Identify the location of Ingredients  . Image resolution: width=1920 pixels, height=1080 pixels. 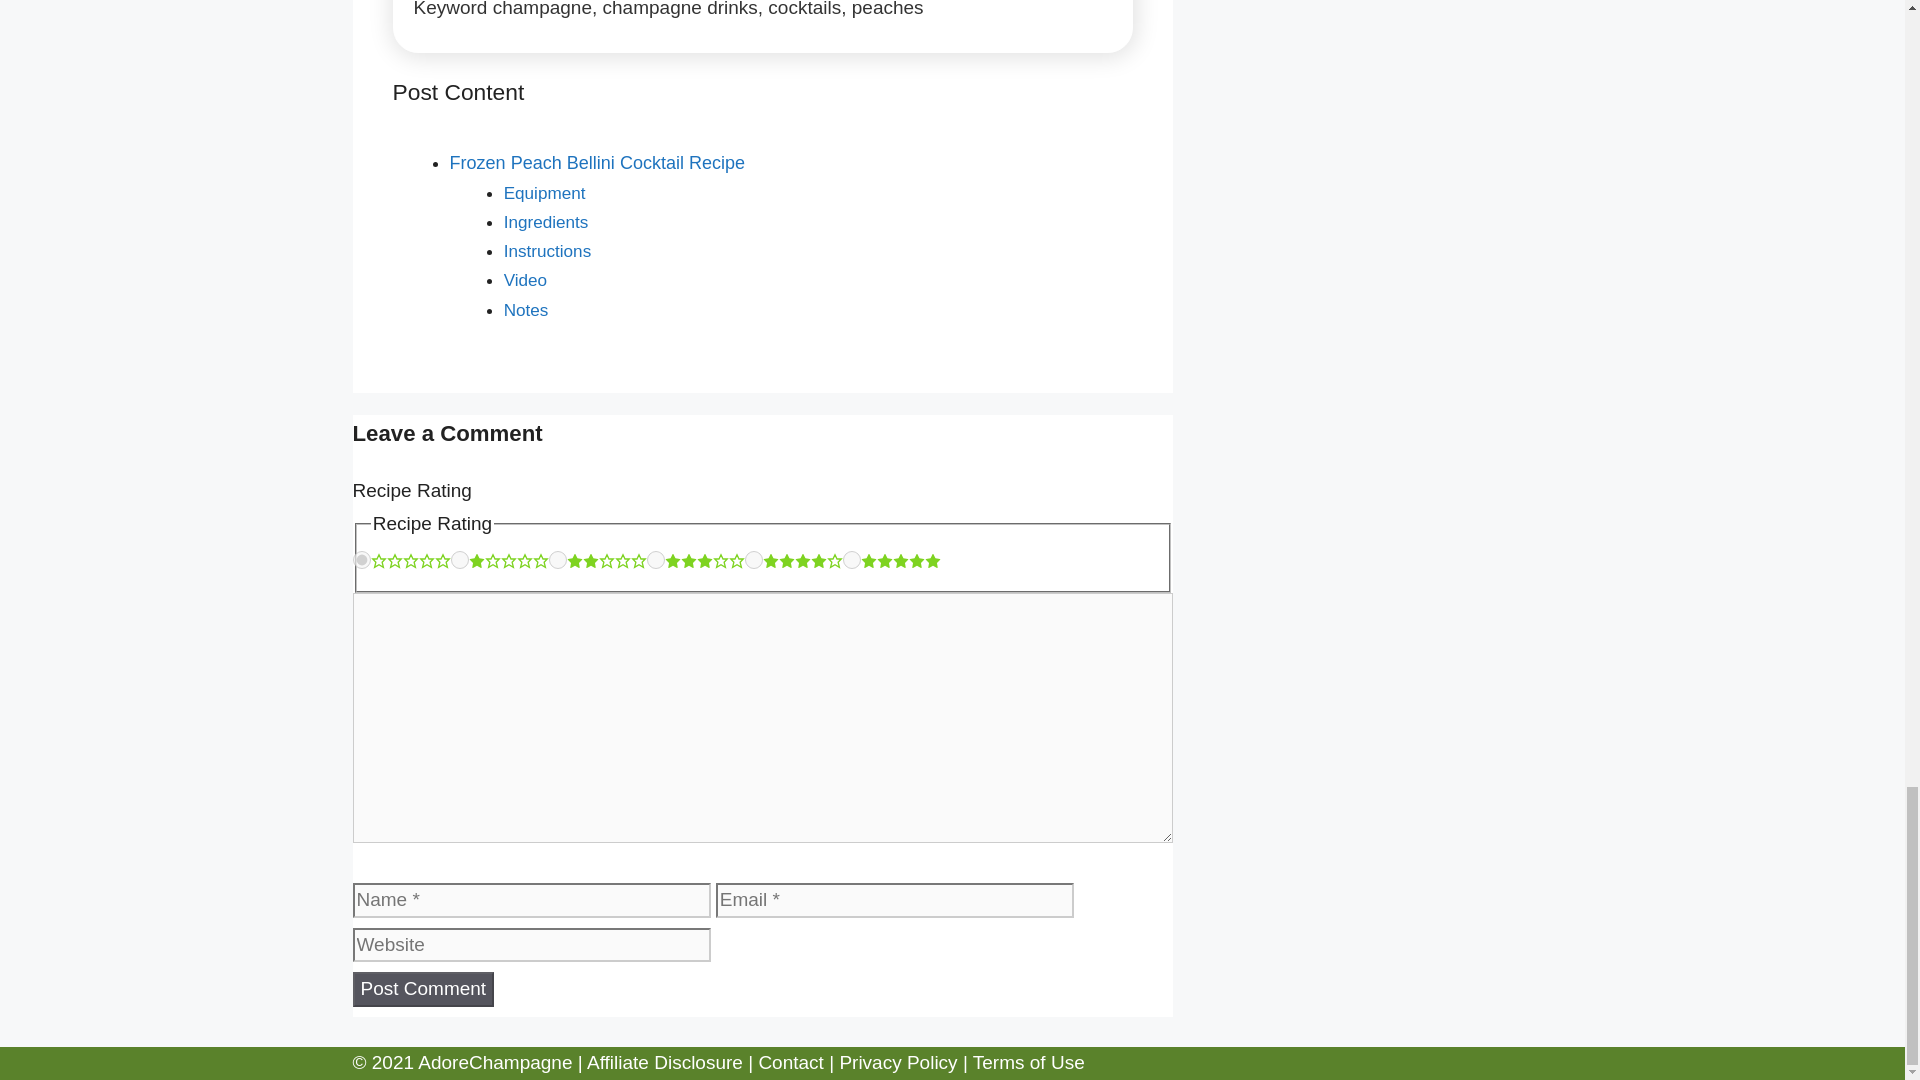
(550, 222).